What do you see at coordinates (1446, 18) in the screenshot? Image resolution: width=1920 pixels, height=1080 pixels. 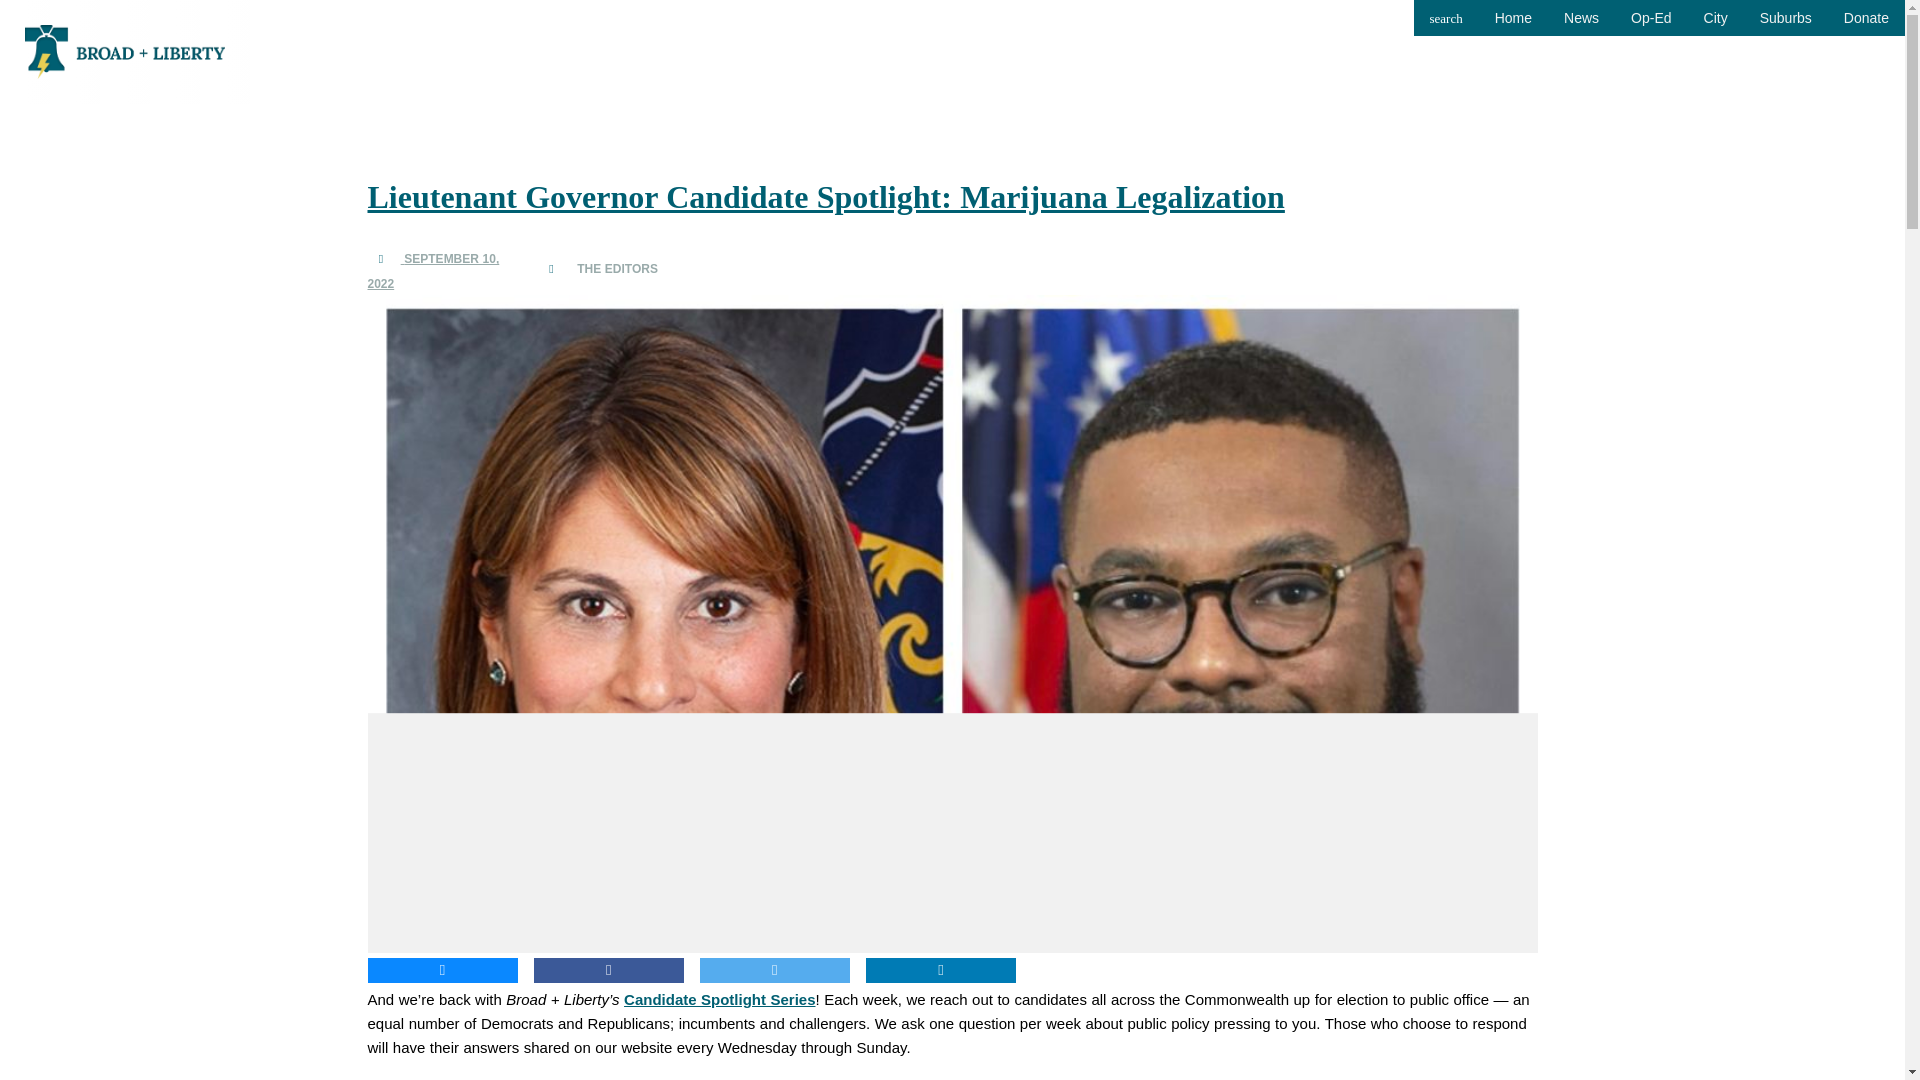 I see `search` at bounding box center [1446, 18].